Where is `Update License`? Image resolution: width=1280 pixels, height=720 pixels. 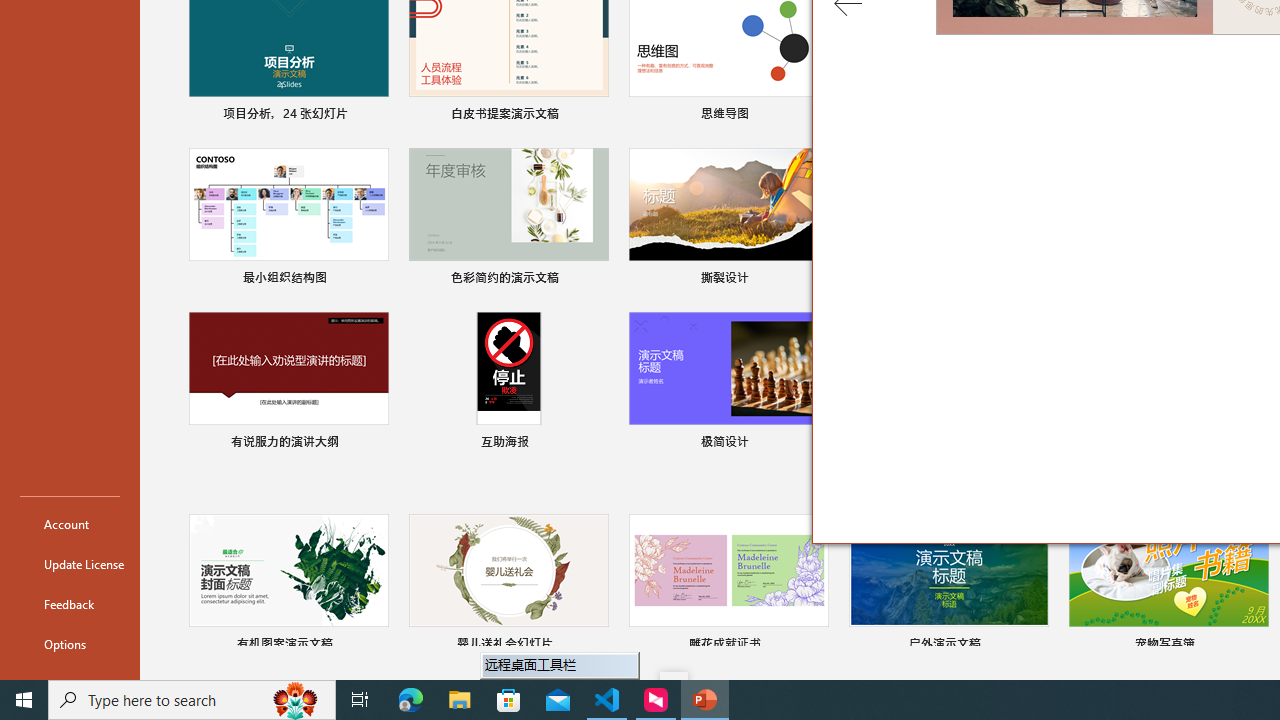 Update License is located at coordinates (70, 564).